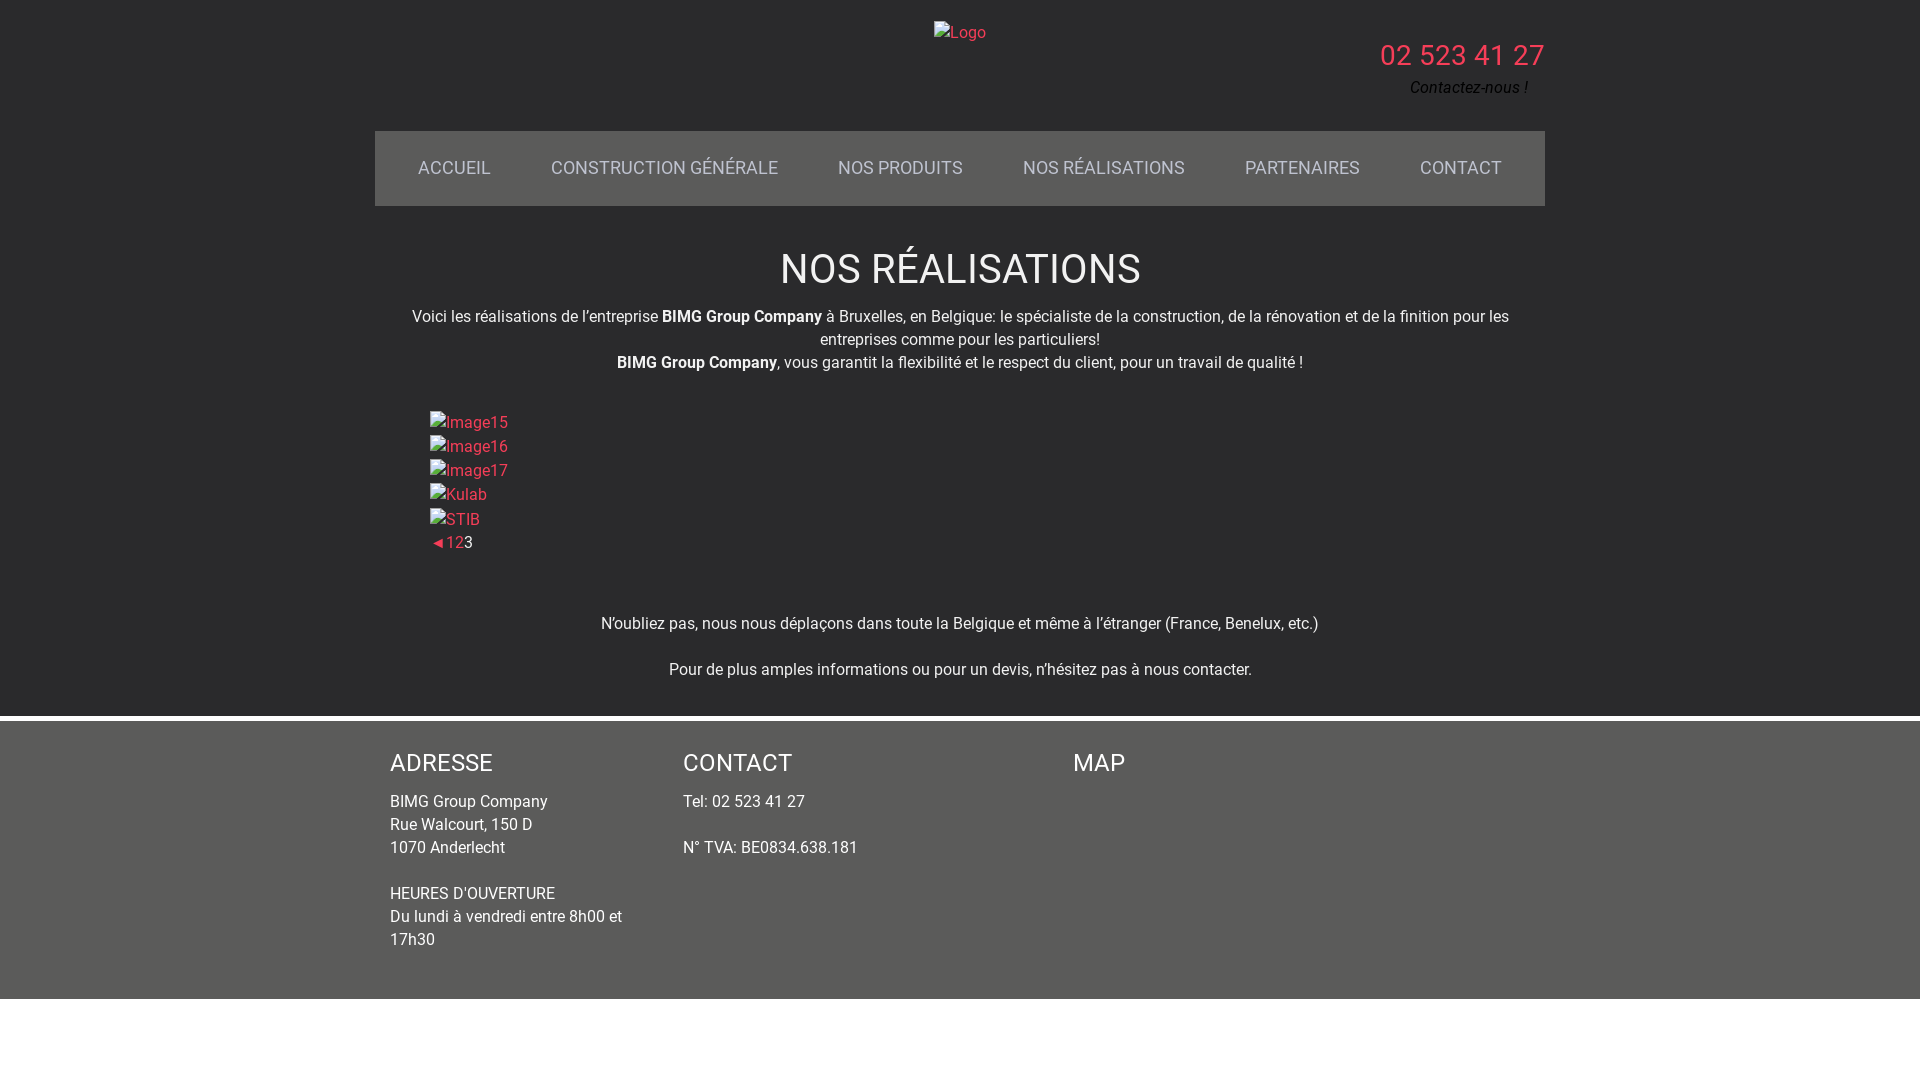 The width and height of the screenshot is (1920, 1080). I want to click on STIB, so click(455, 520).